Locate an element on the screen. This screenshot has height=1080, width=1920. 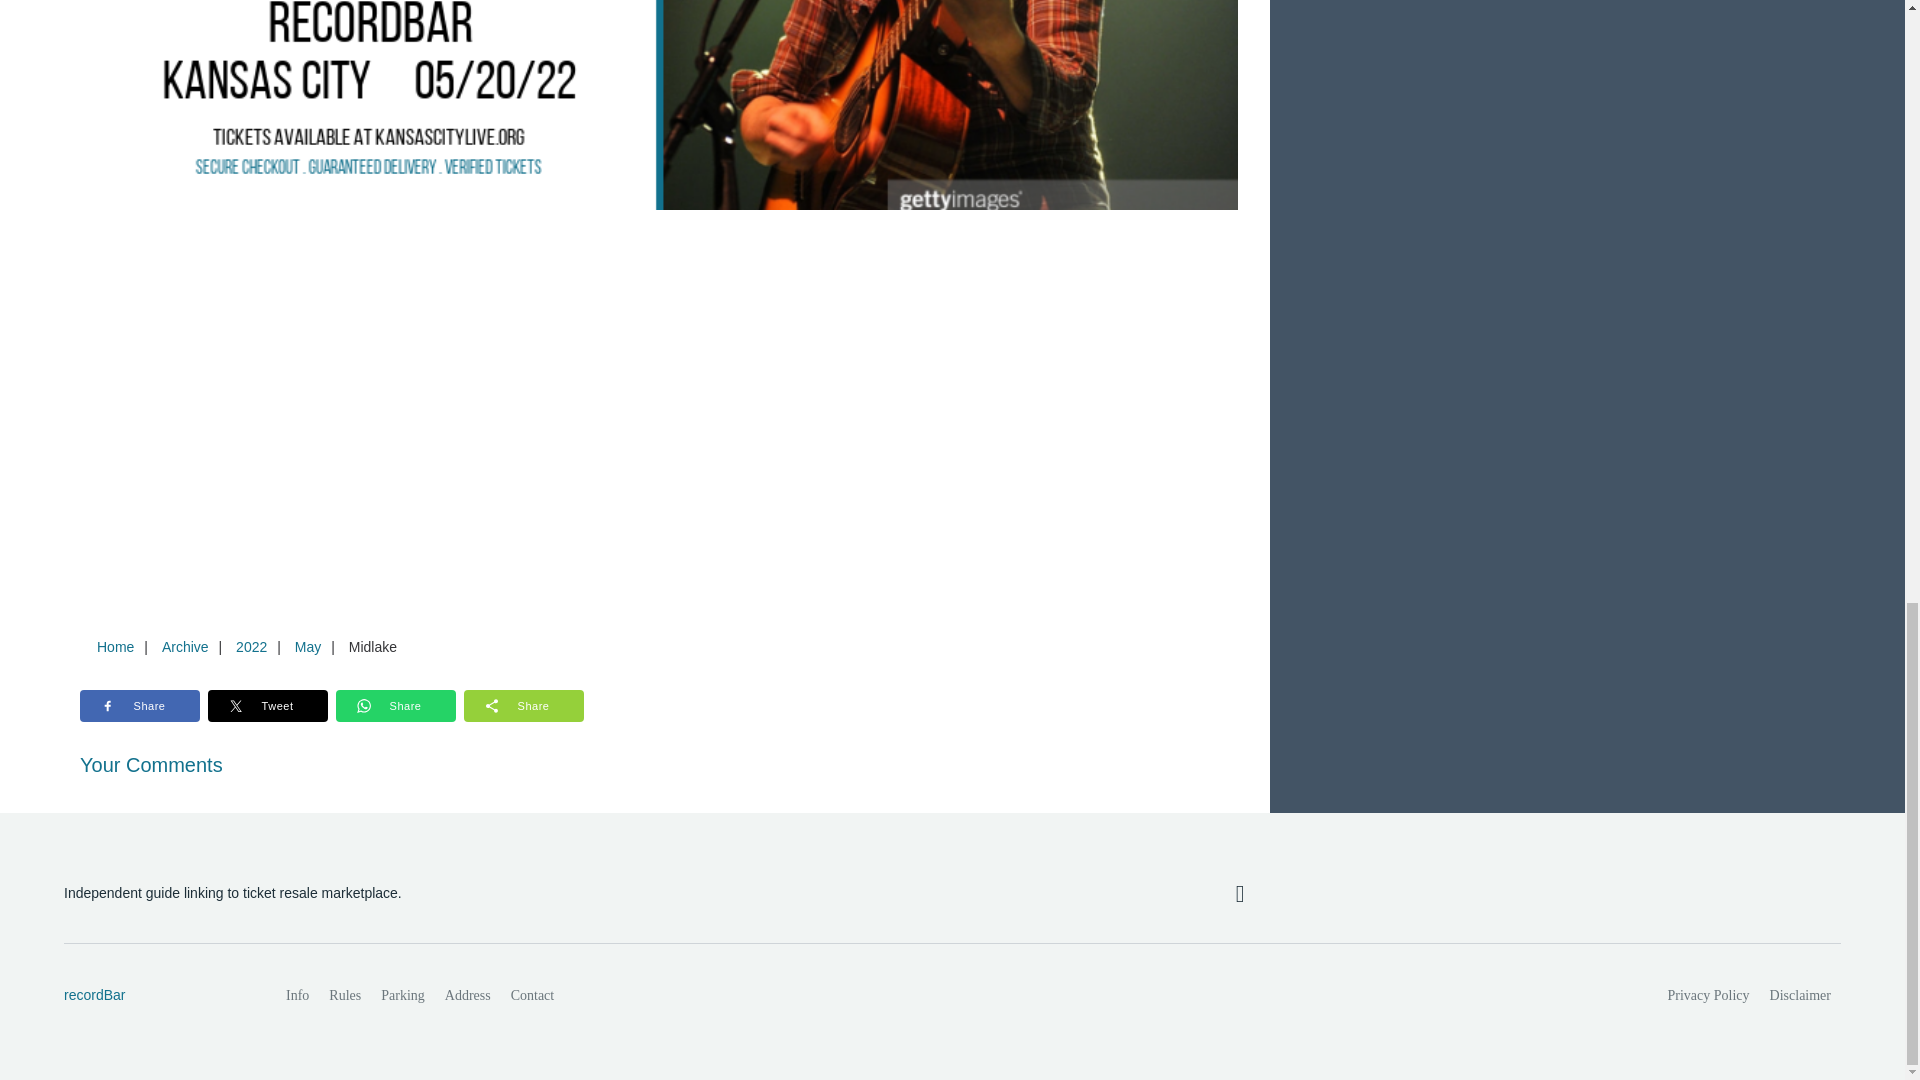
Disclaimer is located at coordinates (1800, 996).